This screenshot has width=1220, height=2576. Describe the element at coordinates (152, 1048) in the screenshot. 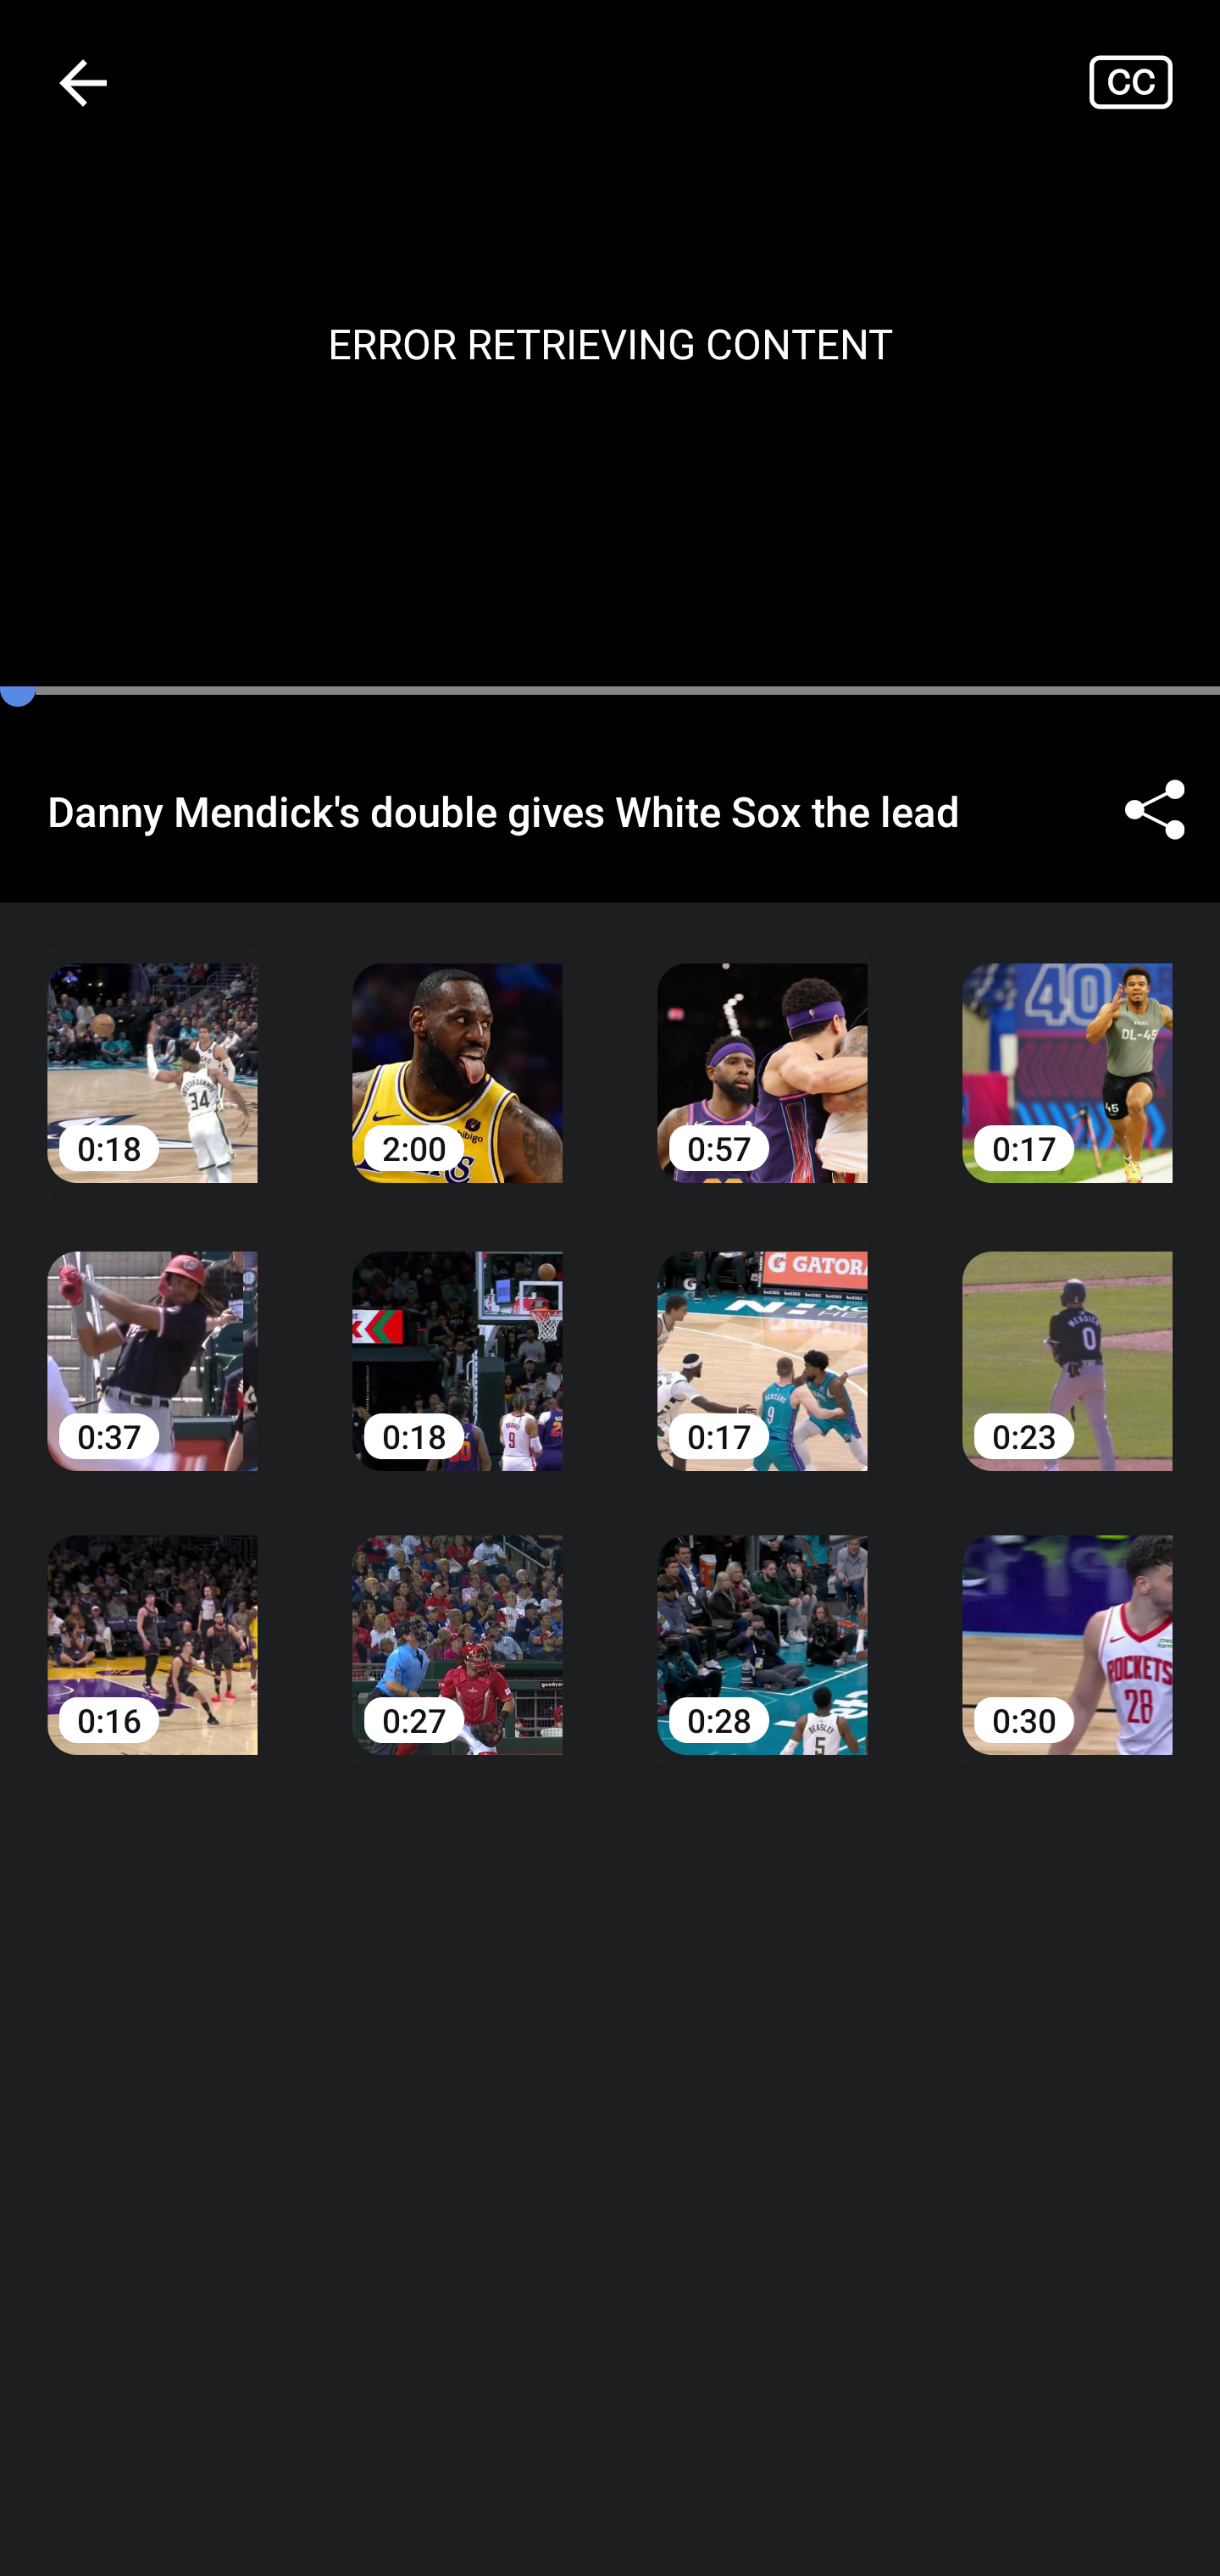

I see `0:18` at that location.